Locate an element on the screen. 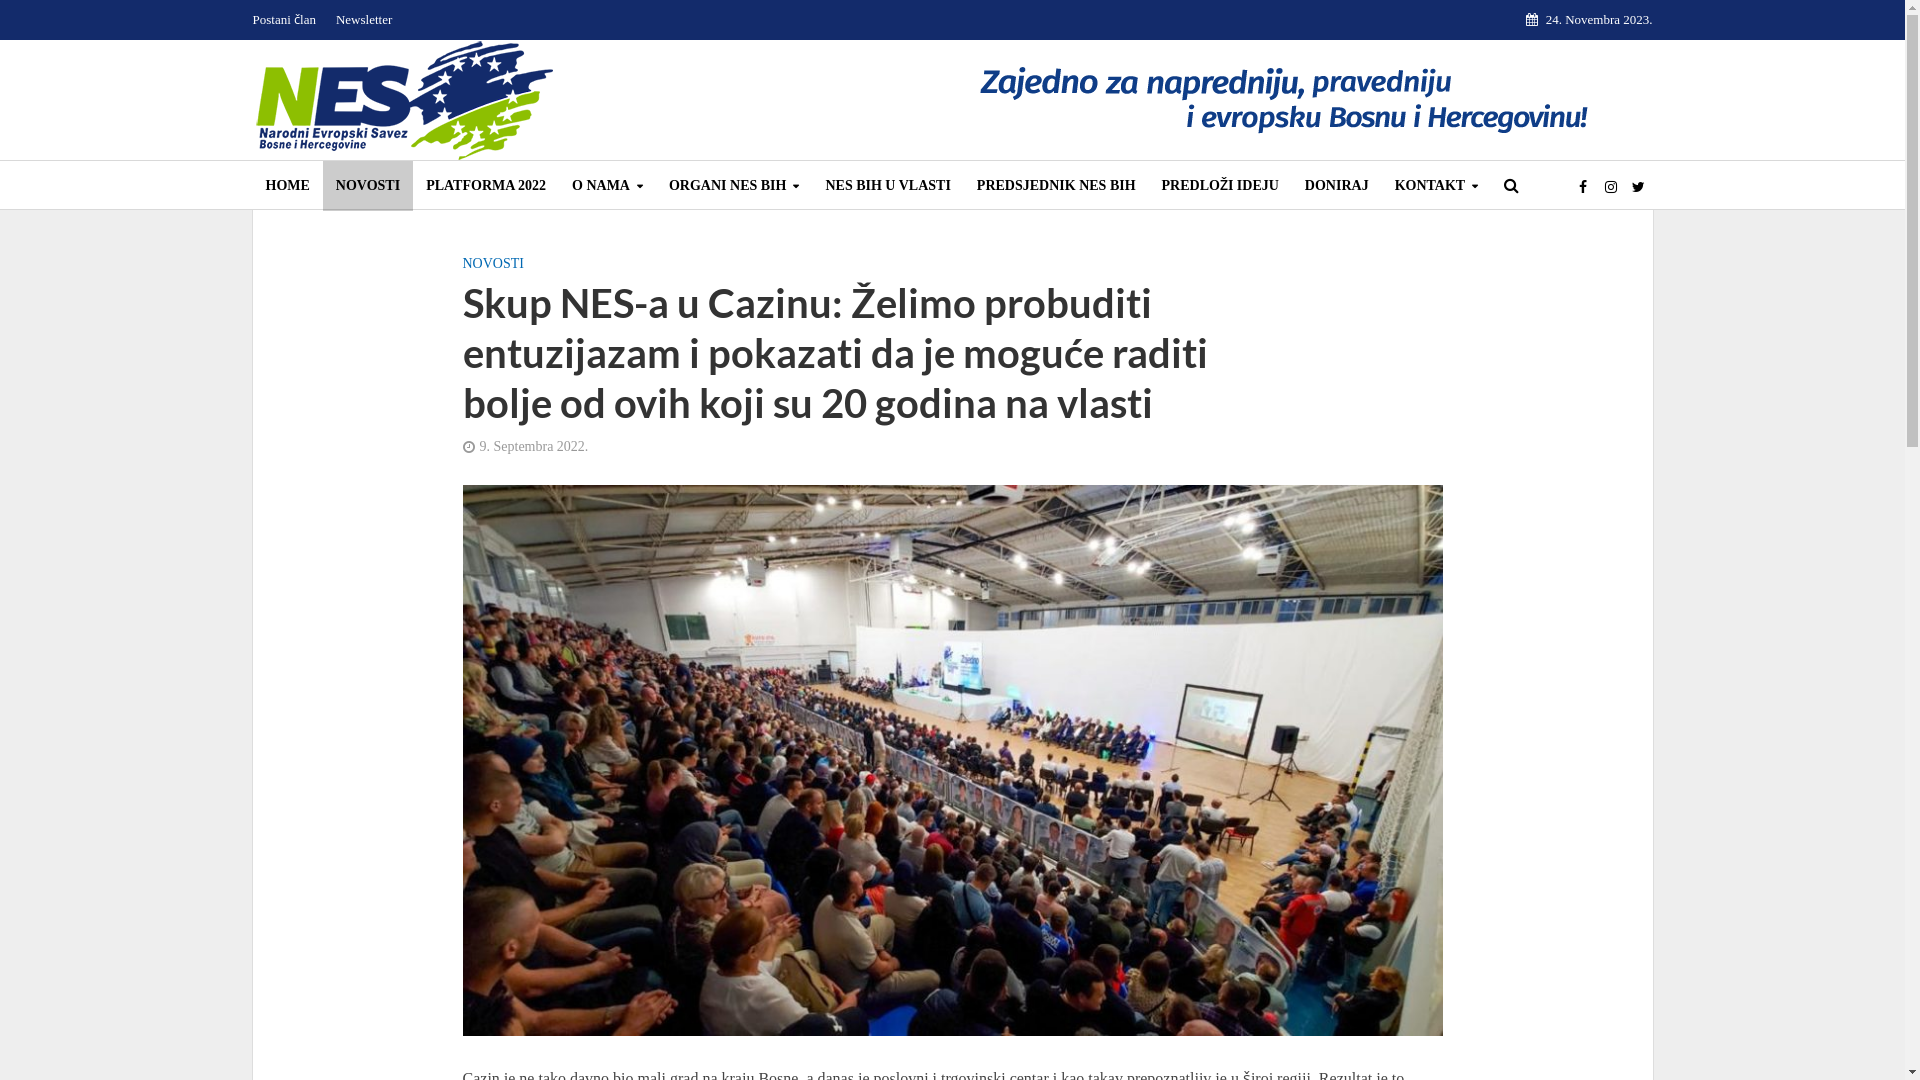  DONIRAJ is located at coordinates (1337, 186).